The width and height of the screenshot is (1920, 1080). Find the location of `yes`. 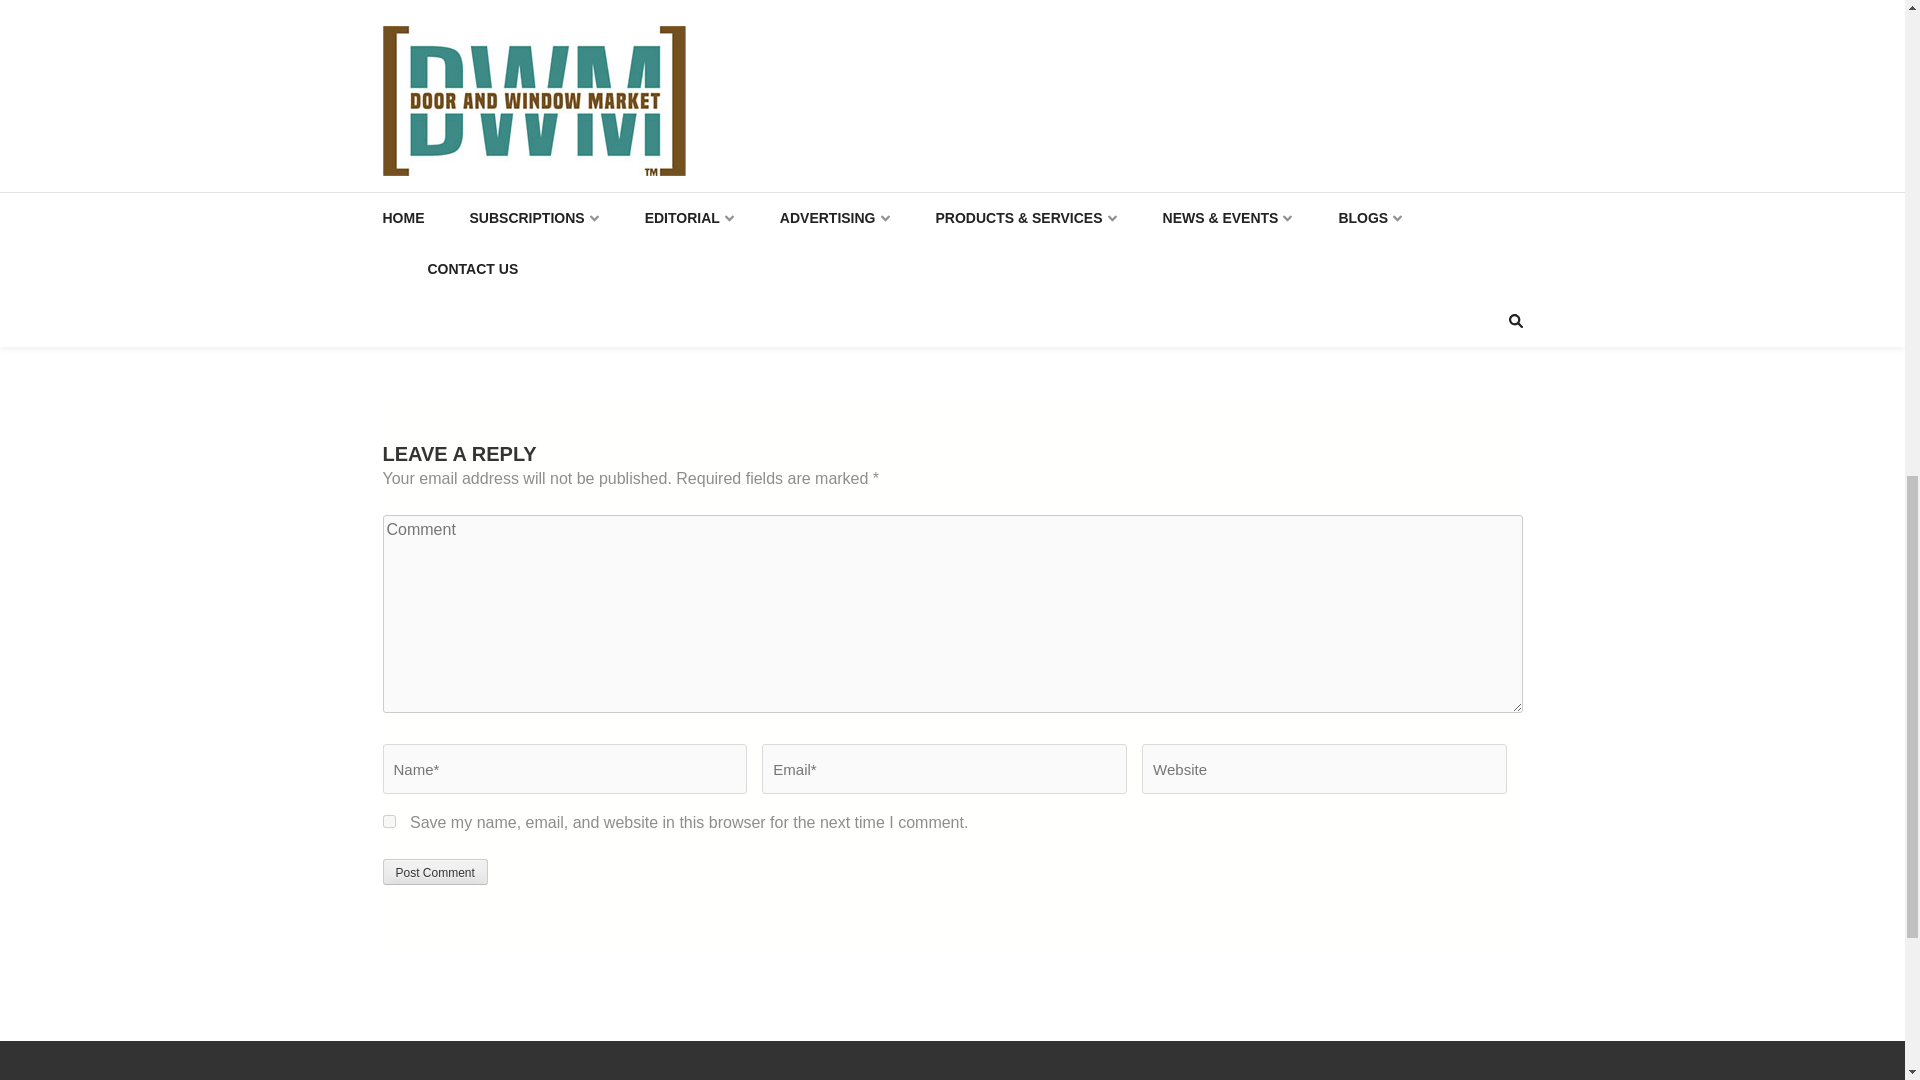

yes is located at coordinates (388, 822).